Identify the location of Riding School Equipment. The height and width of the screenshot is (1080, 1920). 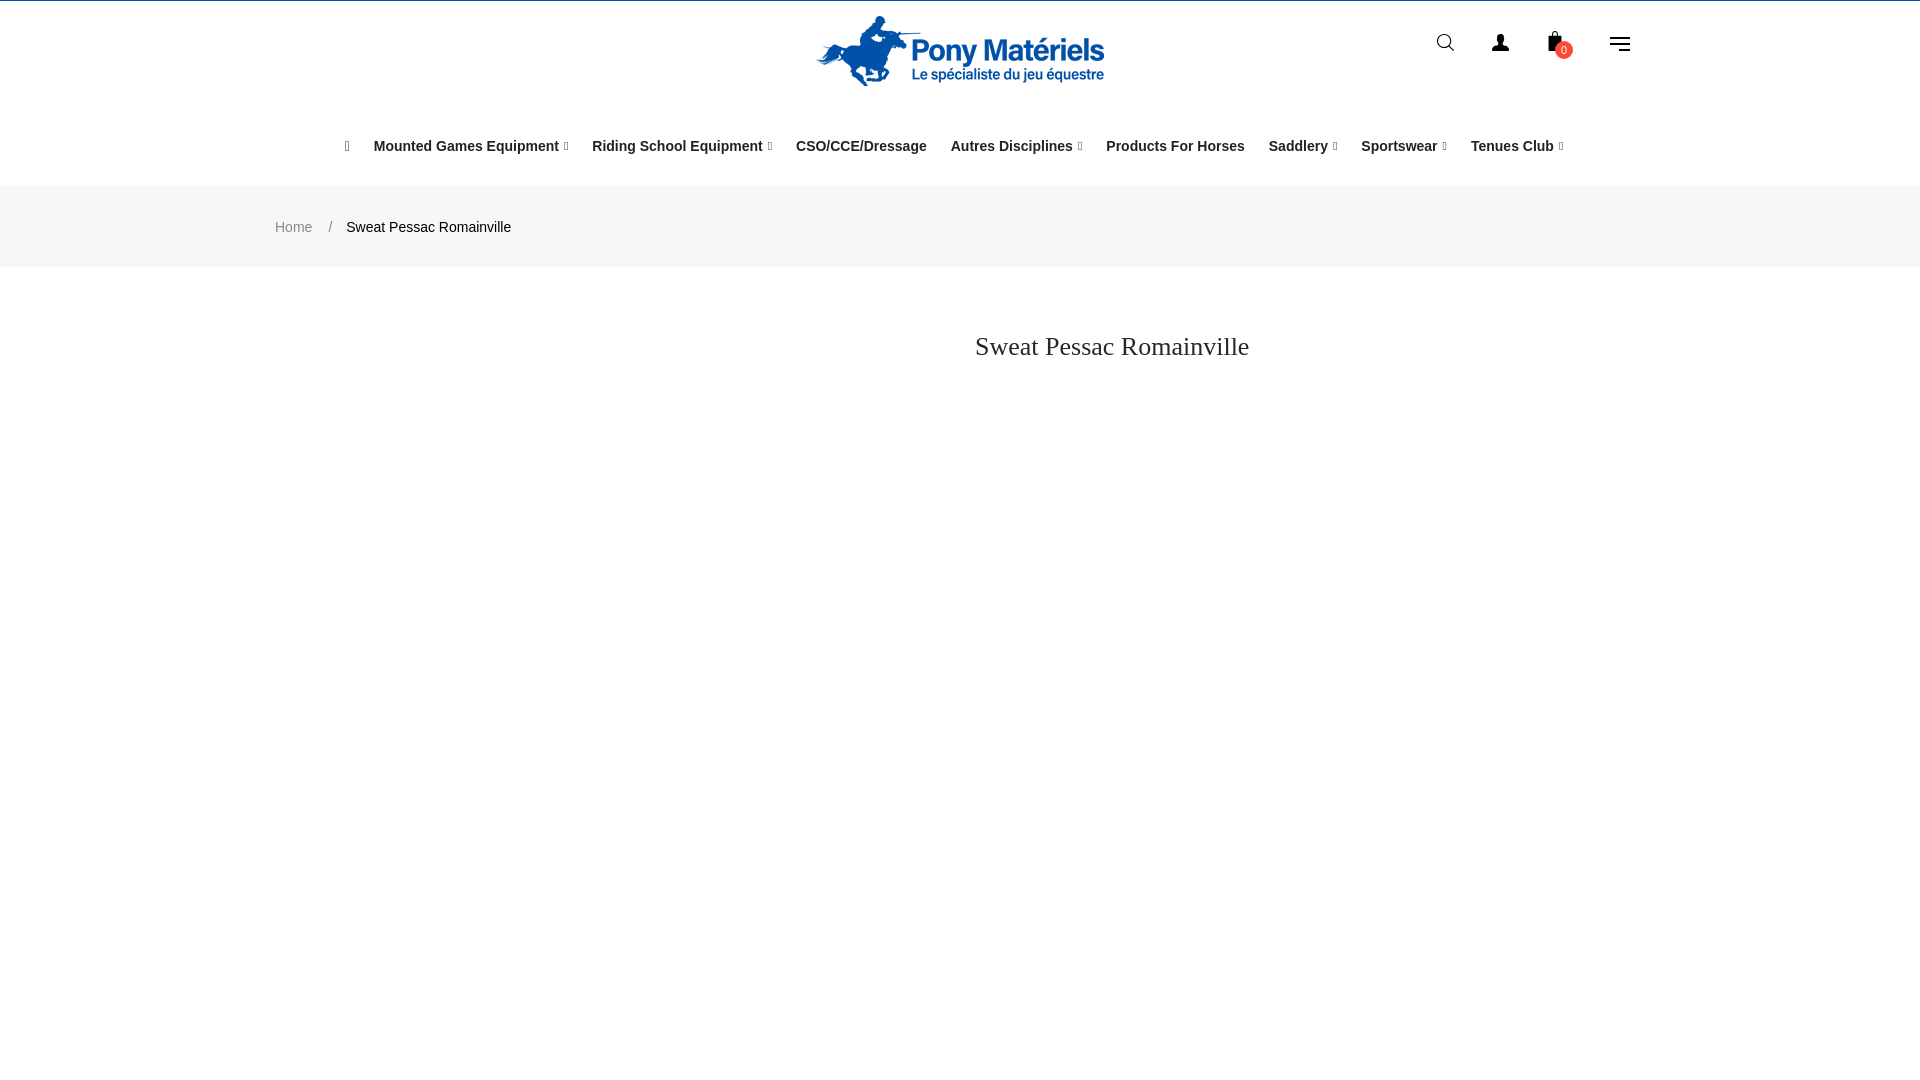
(681, 145).